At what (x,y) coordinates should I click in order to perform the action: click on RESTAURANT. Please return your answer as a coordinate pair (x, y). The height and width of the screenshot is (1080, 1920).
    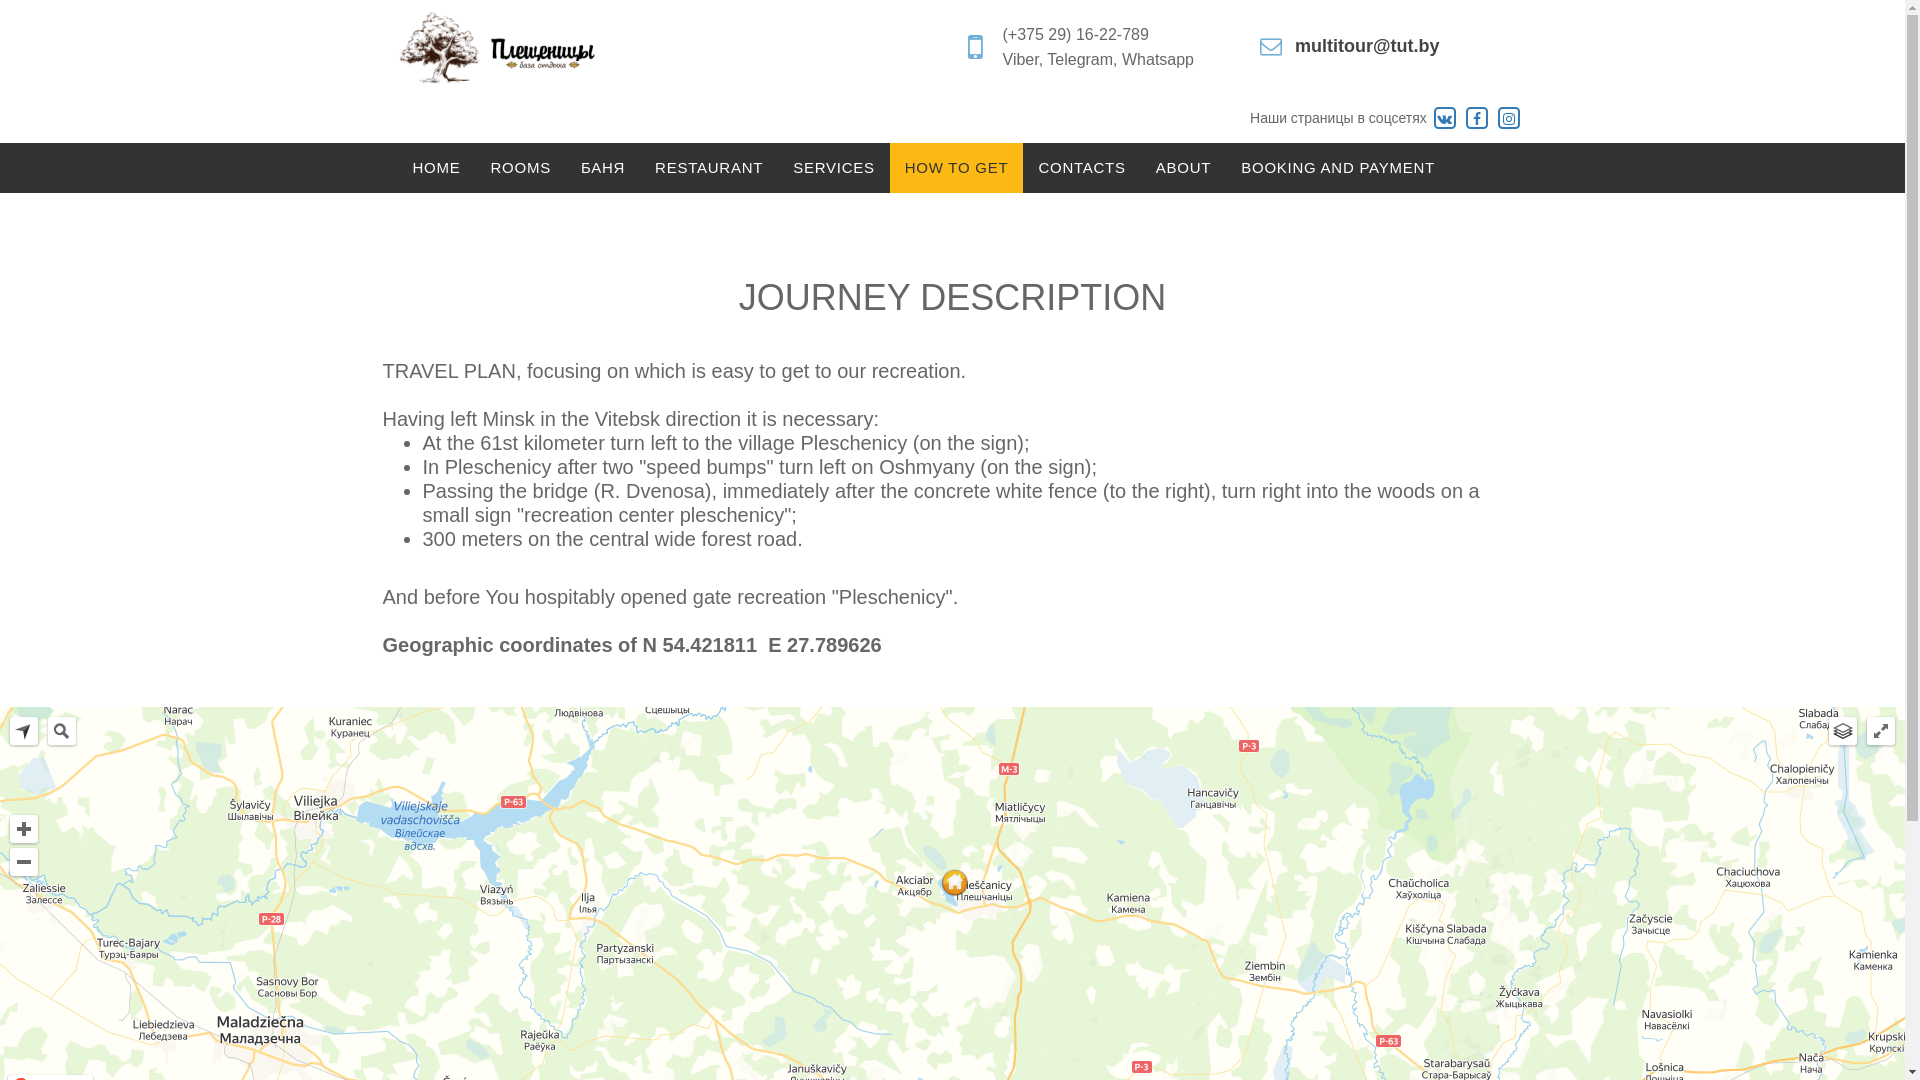
    Looking at the image, I should click on (709, 168).